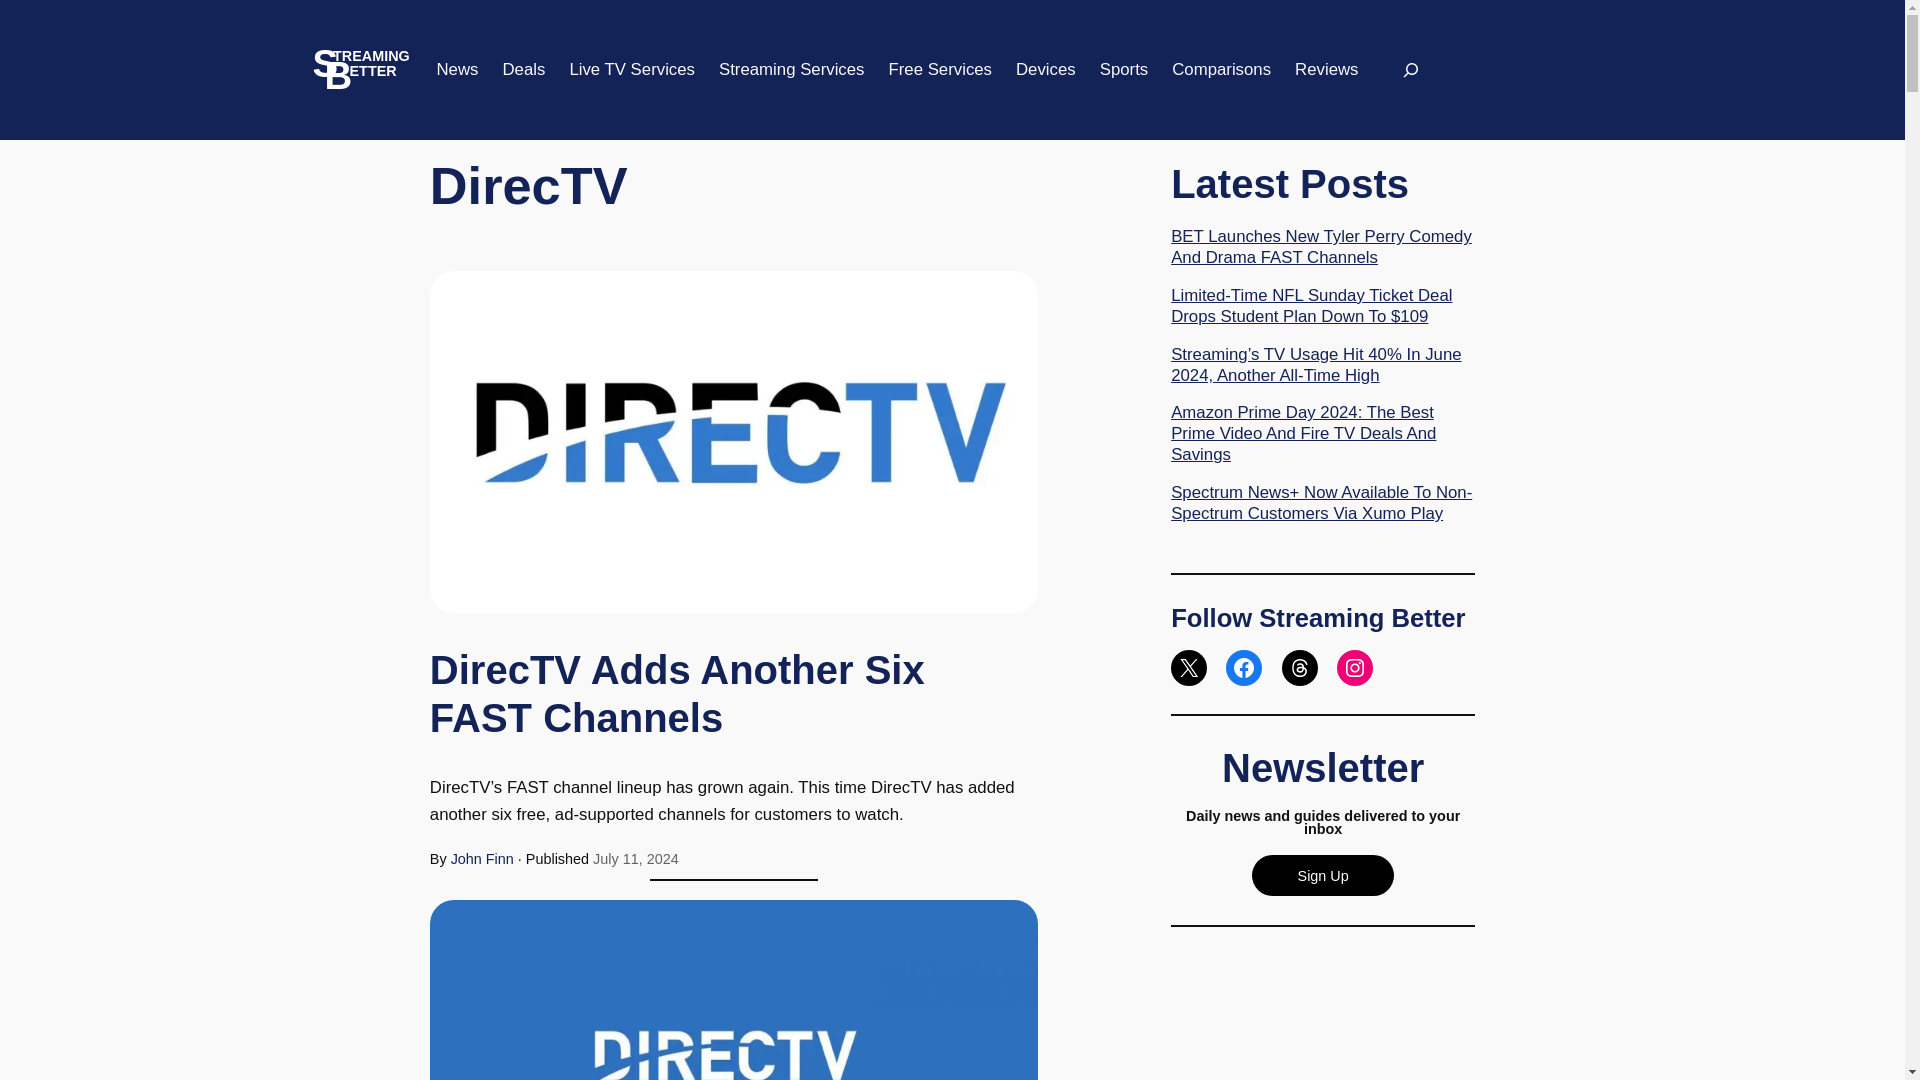  I want to click on Live TV Services, so click(632, 70).